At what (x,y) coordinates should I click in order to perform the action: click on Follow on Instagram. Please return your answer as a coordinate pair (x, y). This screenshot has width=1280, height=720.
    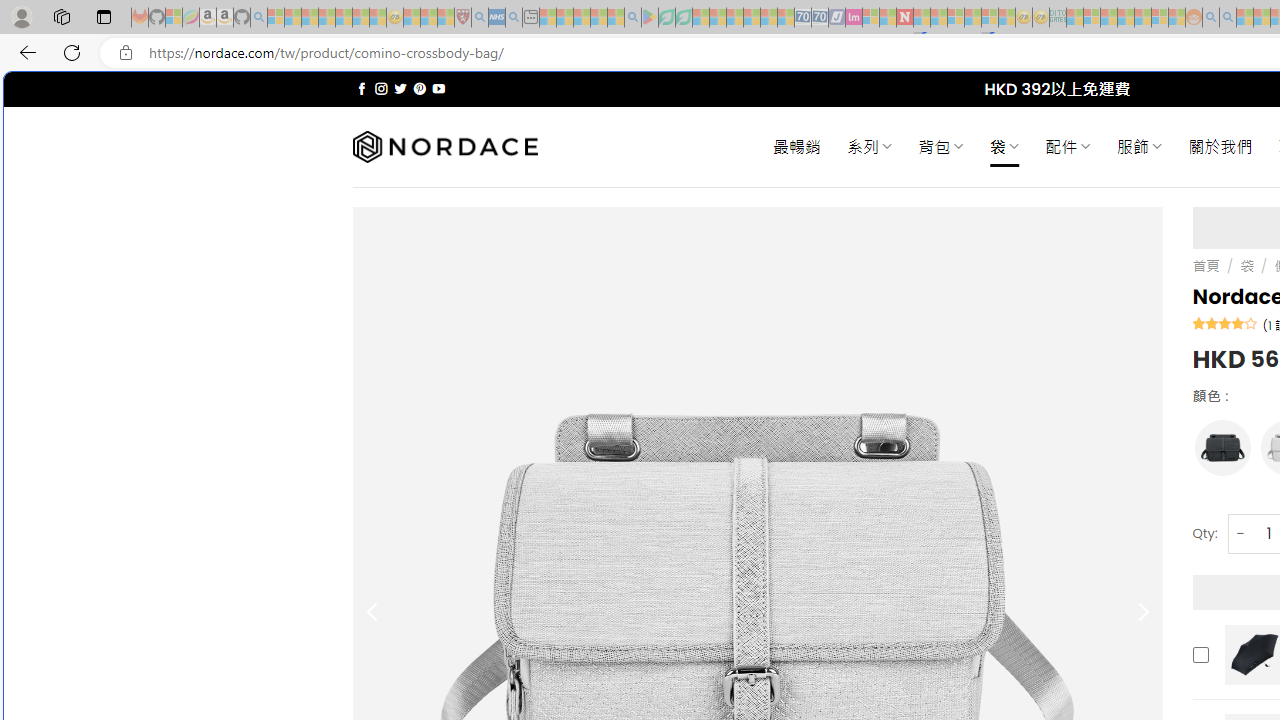
    Looking at the image, I should click on (381, 88).